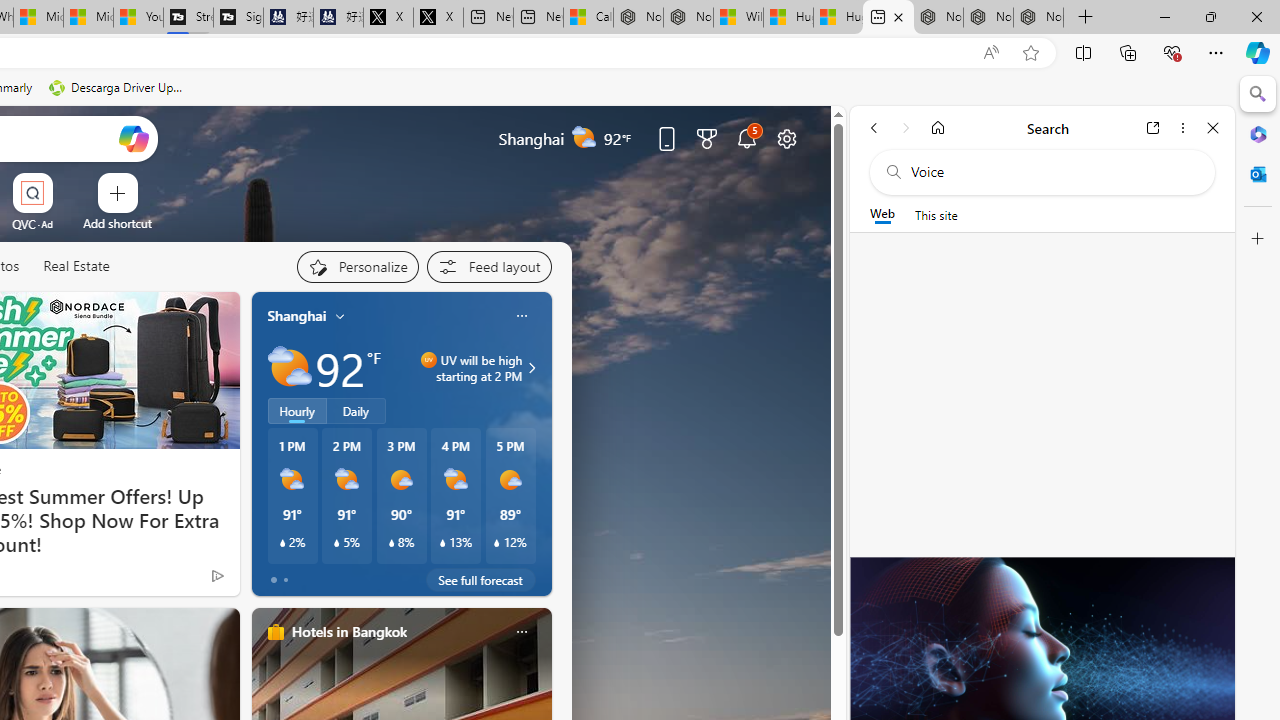  Describe the element at coordinates (1038, 18) in the screenshot. I see `Nordace - Siena Pro 15 Essential Set` at that location.